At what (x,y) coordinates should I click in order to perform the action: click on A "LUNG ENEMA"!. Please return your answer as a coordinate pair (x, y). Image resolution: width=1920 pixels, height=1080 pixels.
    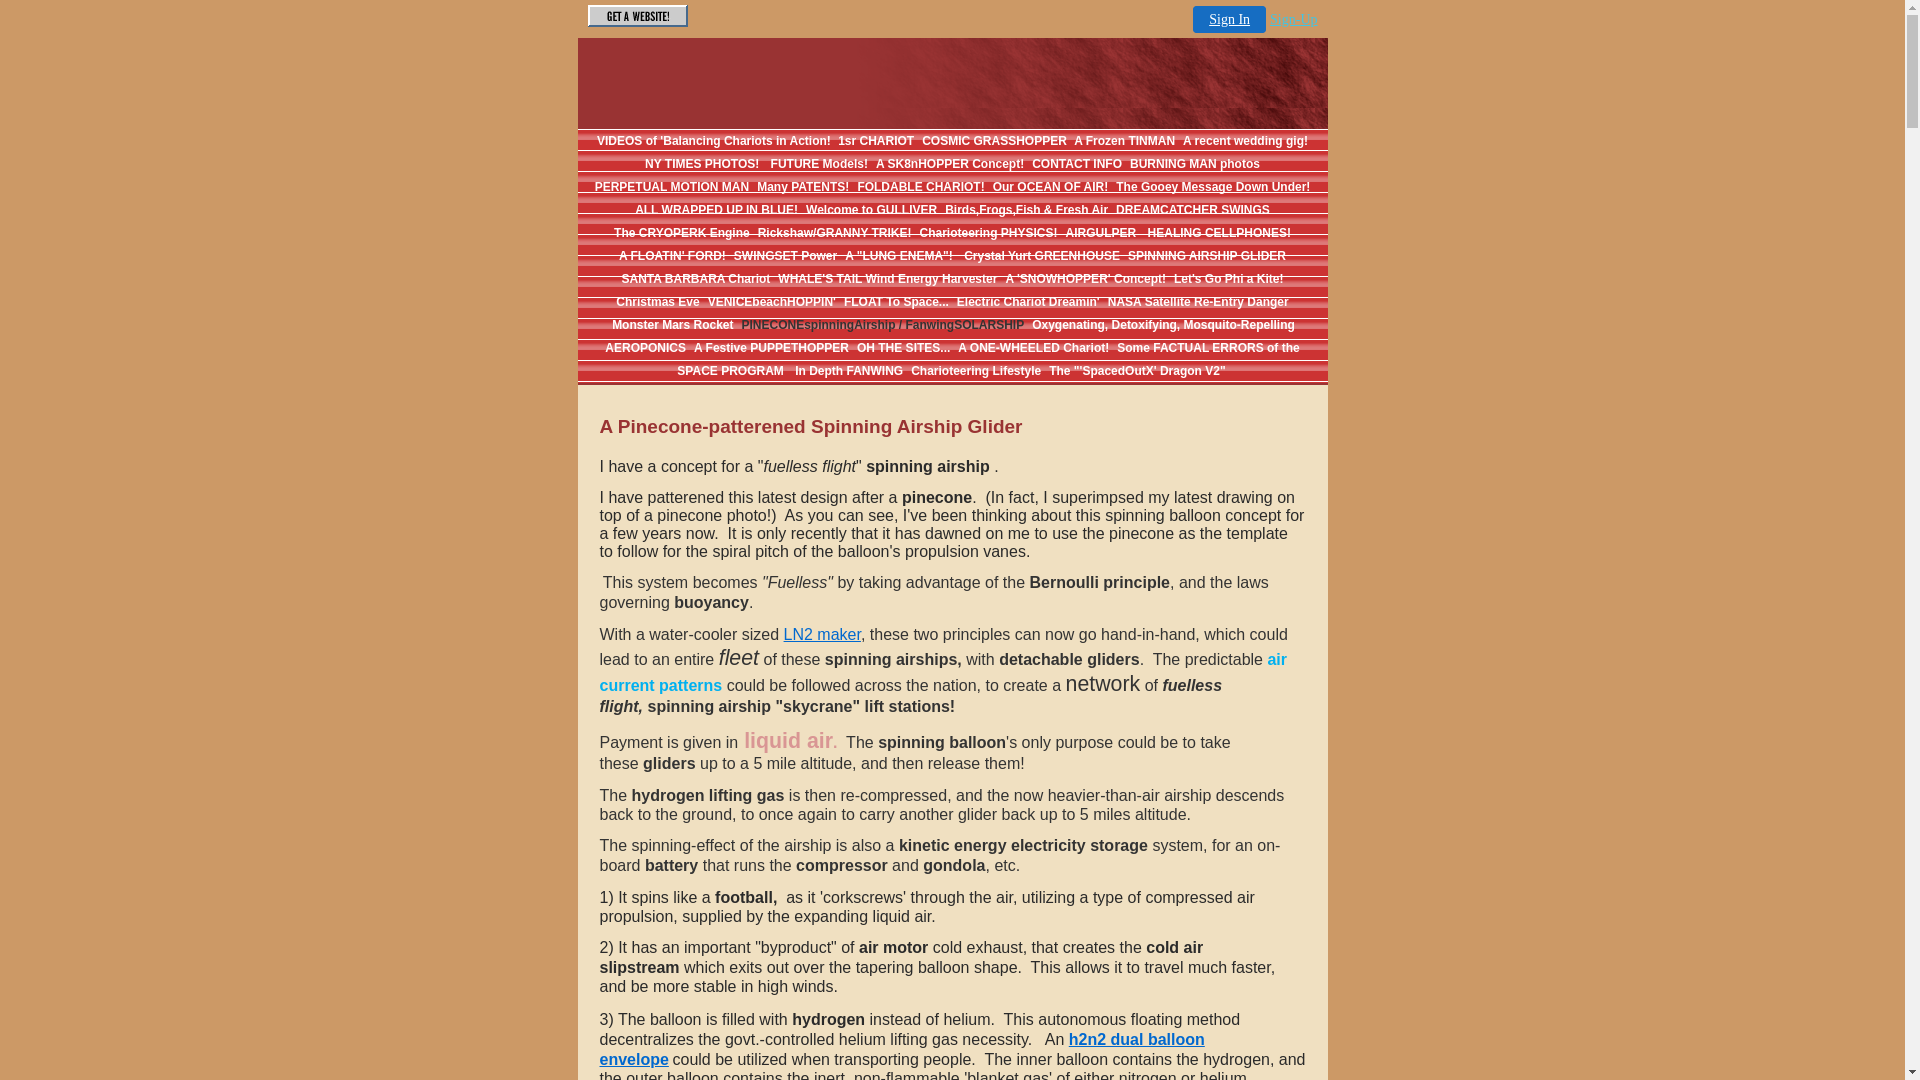
    Looking at the image, I should click on (899, 256).